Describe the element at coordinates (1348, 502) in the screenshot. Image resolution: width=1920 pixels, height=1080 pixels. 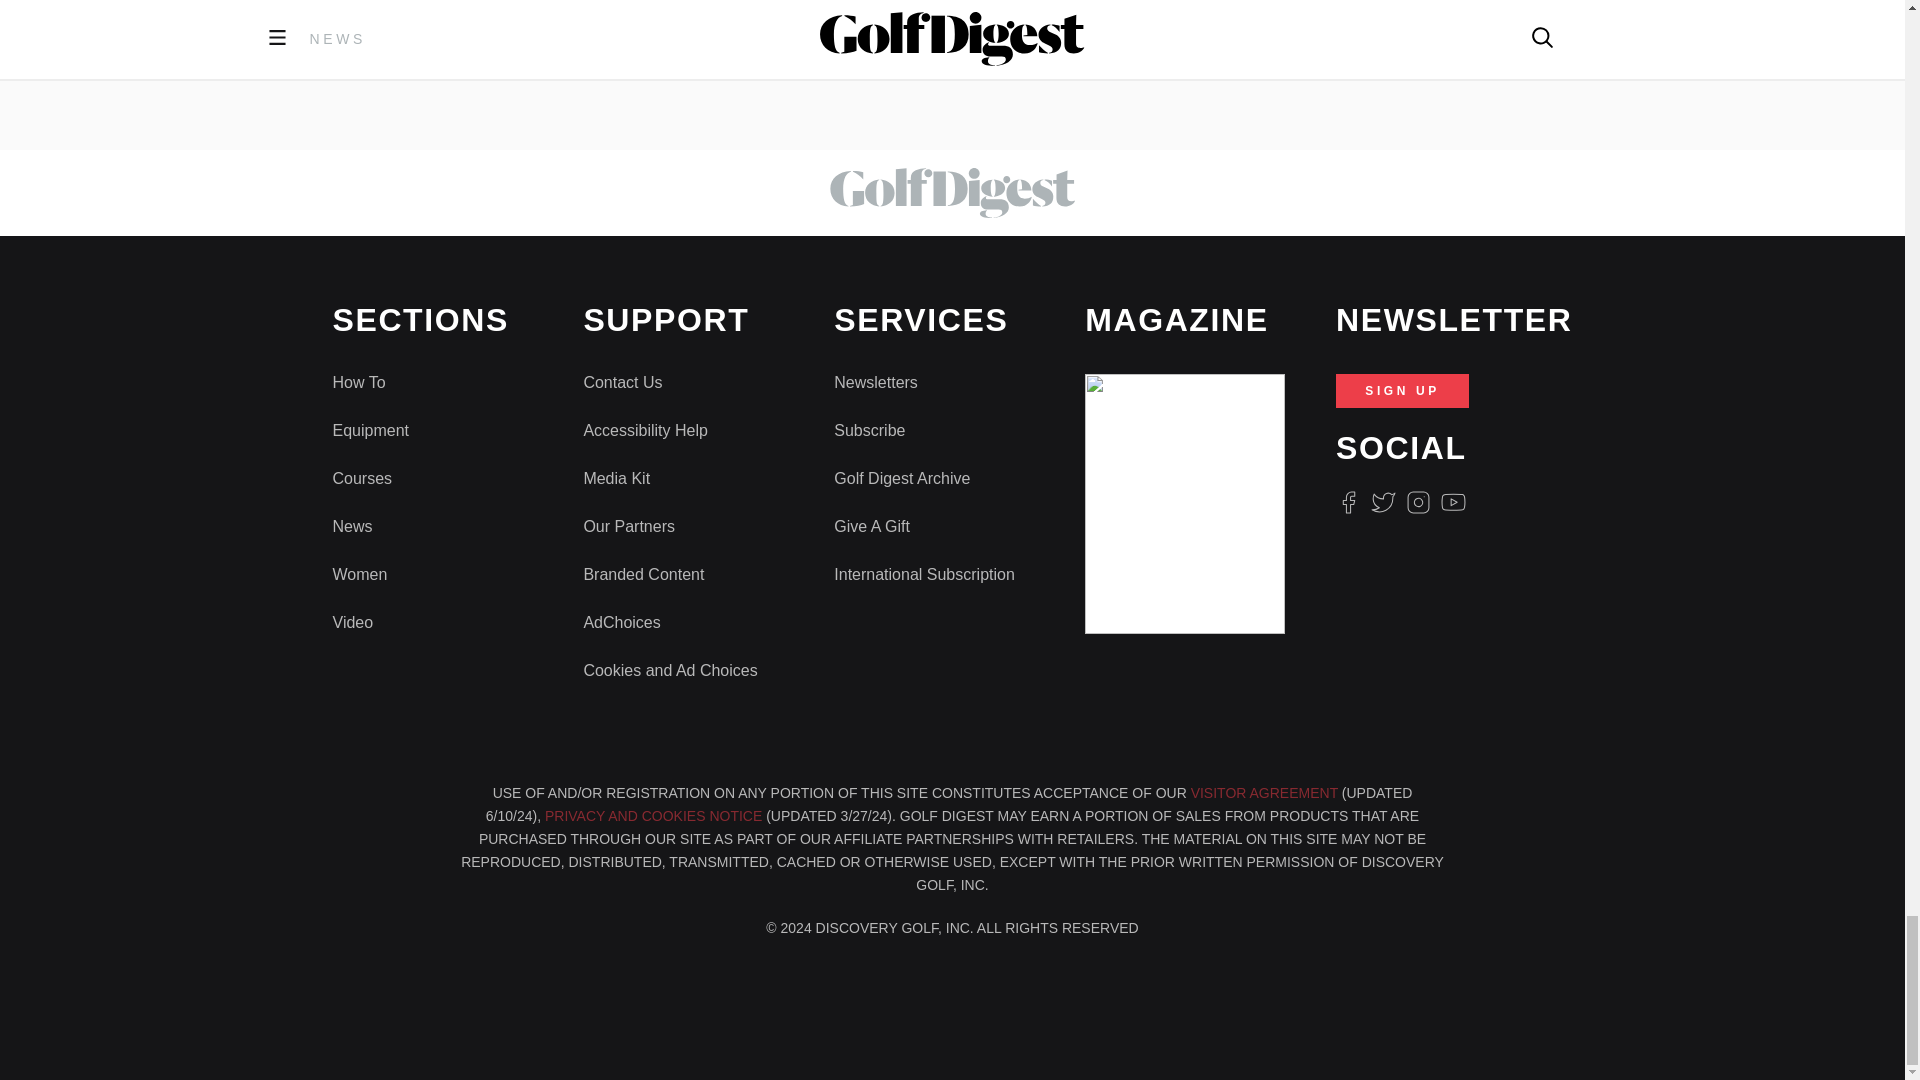
I see `Facebook Logo` at that location.